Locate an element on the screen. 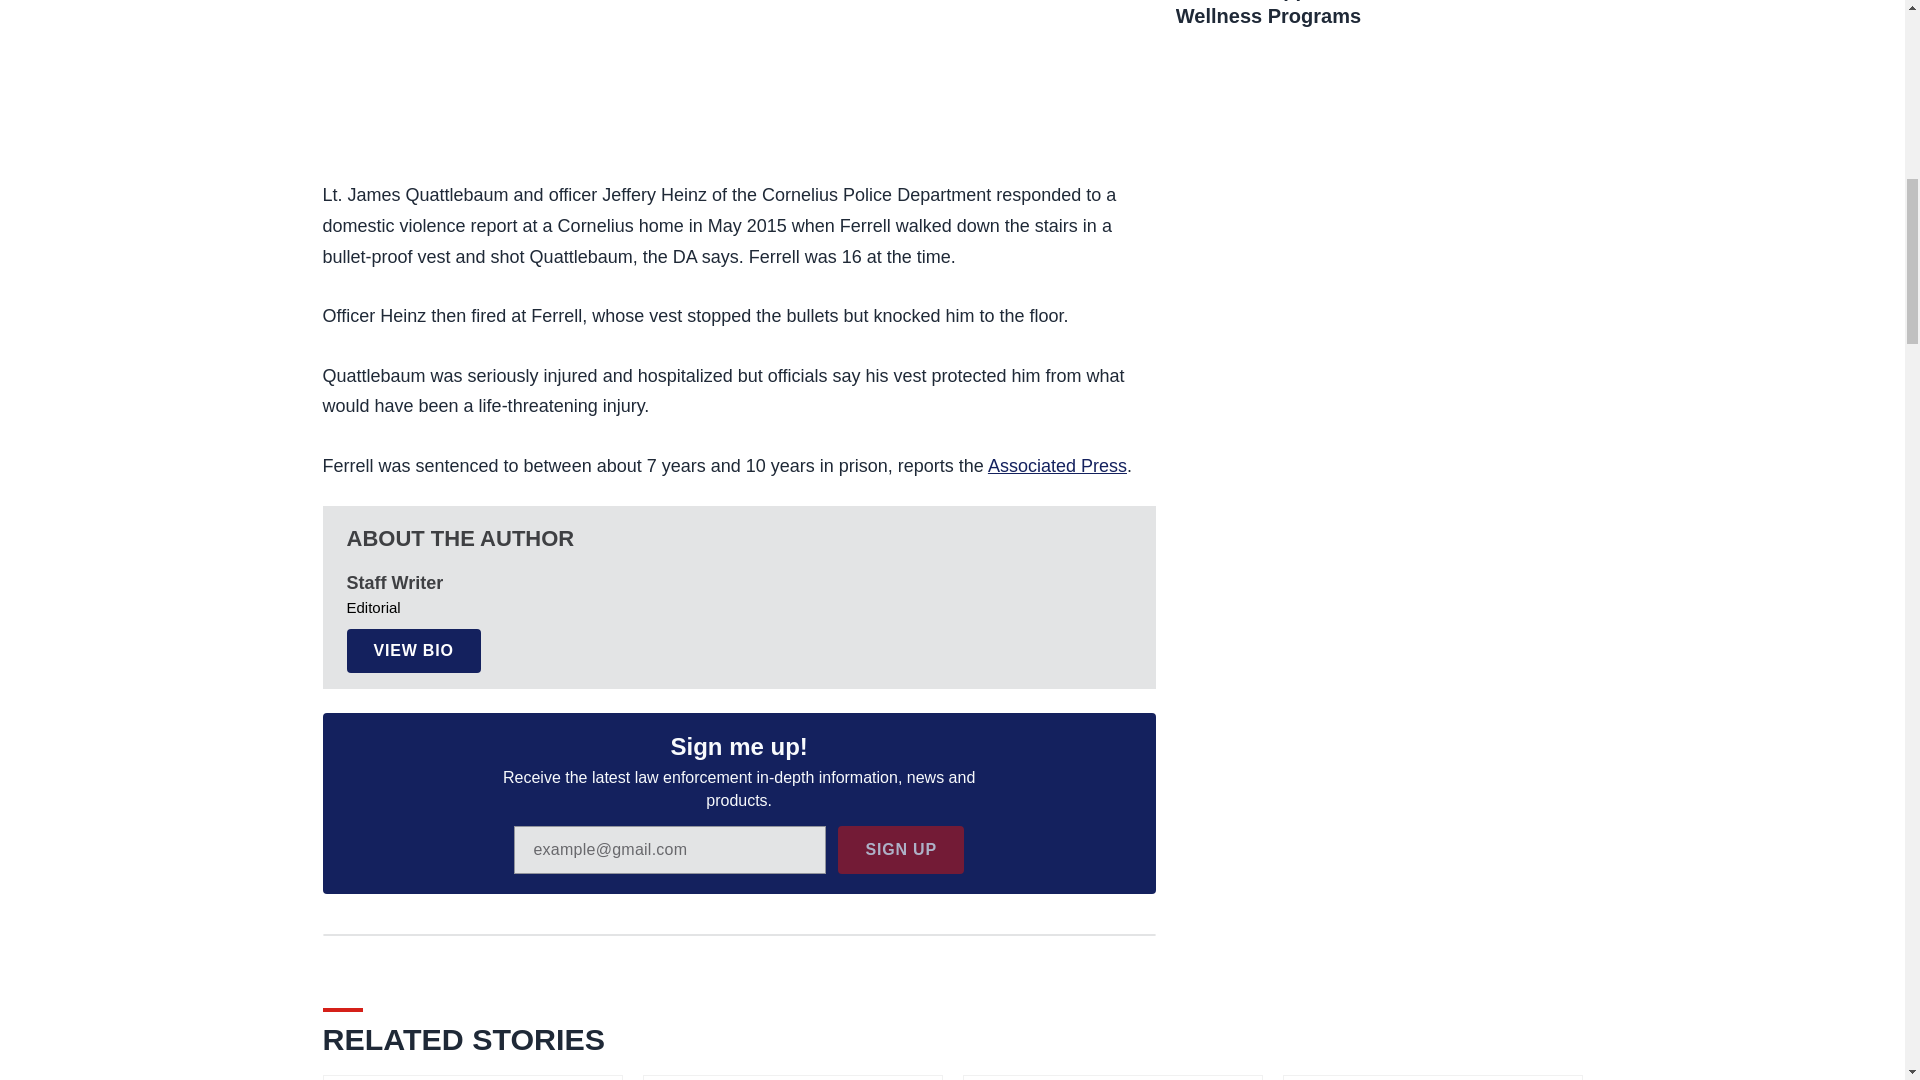 The height and width of the screenshot is (1080, 1920). View Staff Writer's Bio is located at coordinates (412, 650).